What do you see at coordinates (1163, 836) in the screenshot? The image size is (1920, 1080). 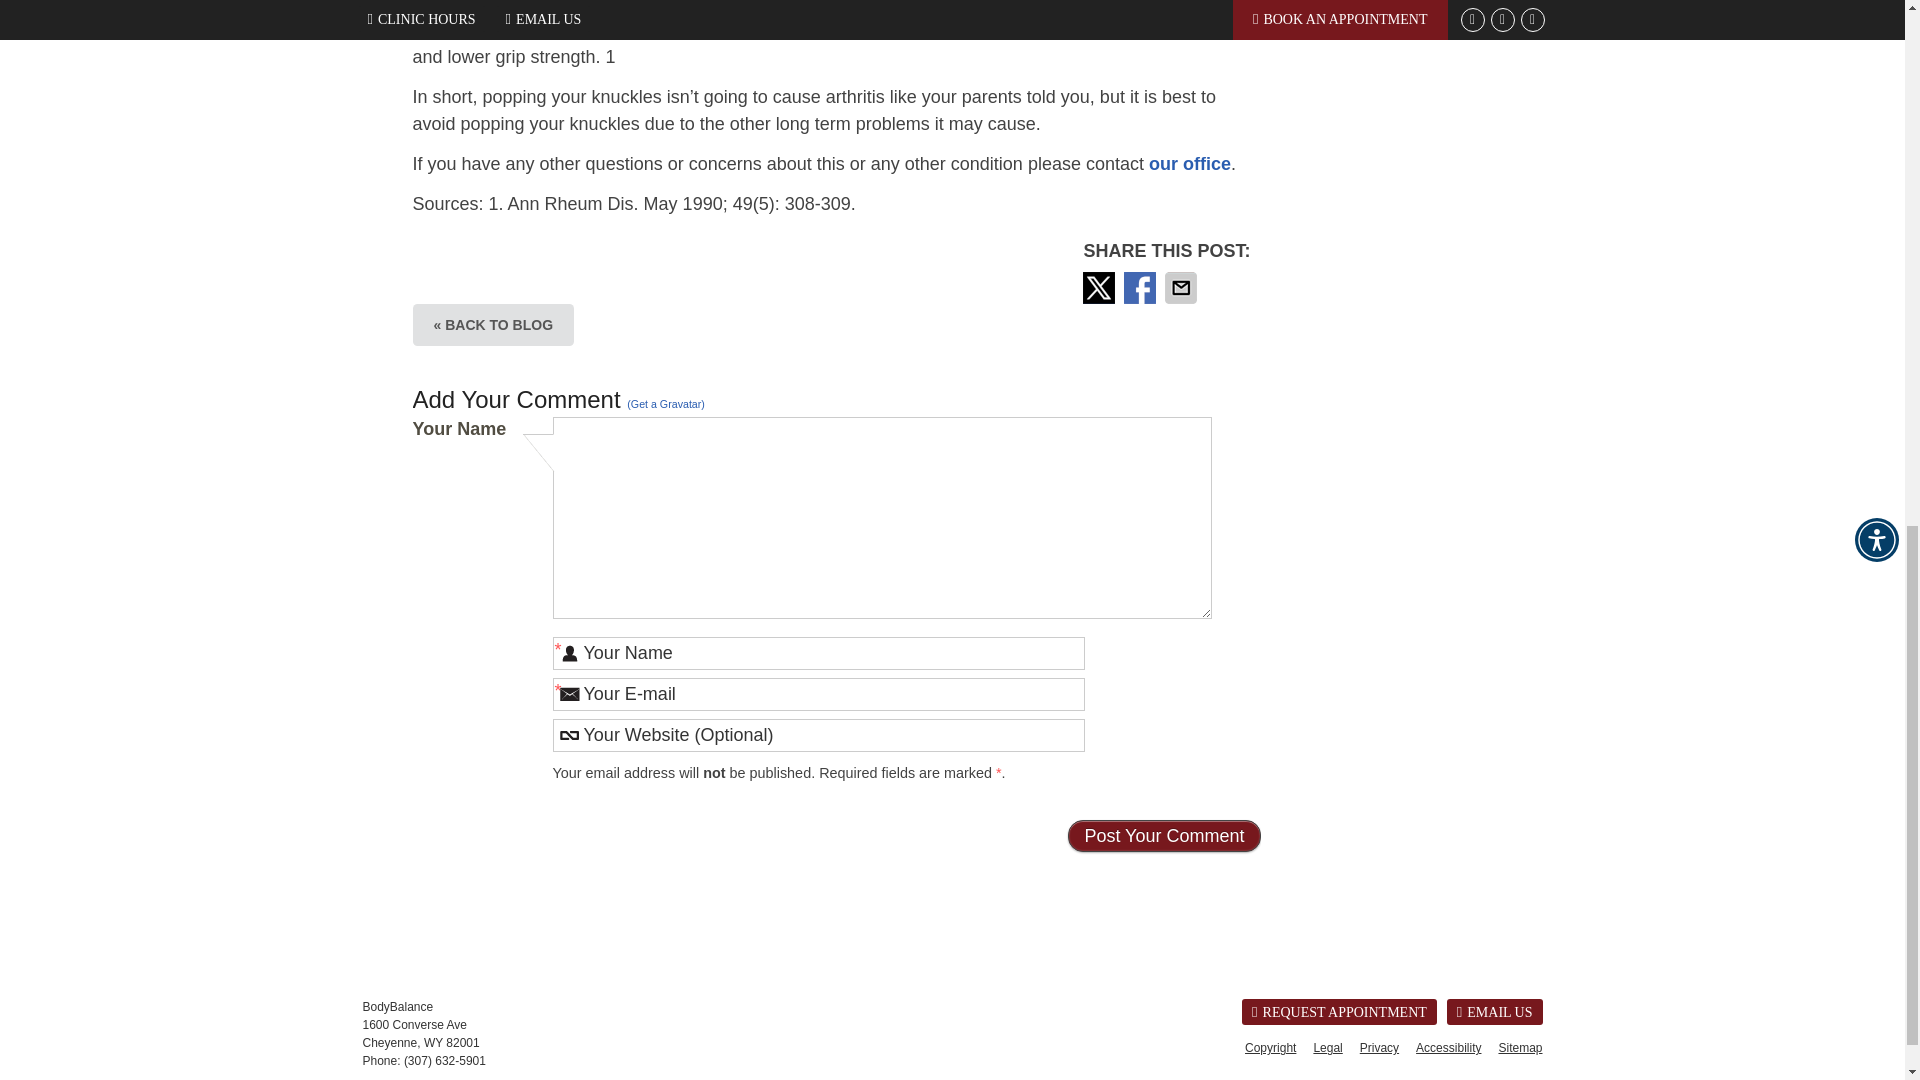 I see `Post Your Comment` at bounding box center [1163, 836].